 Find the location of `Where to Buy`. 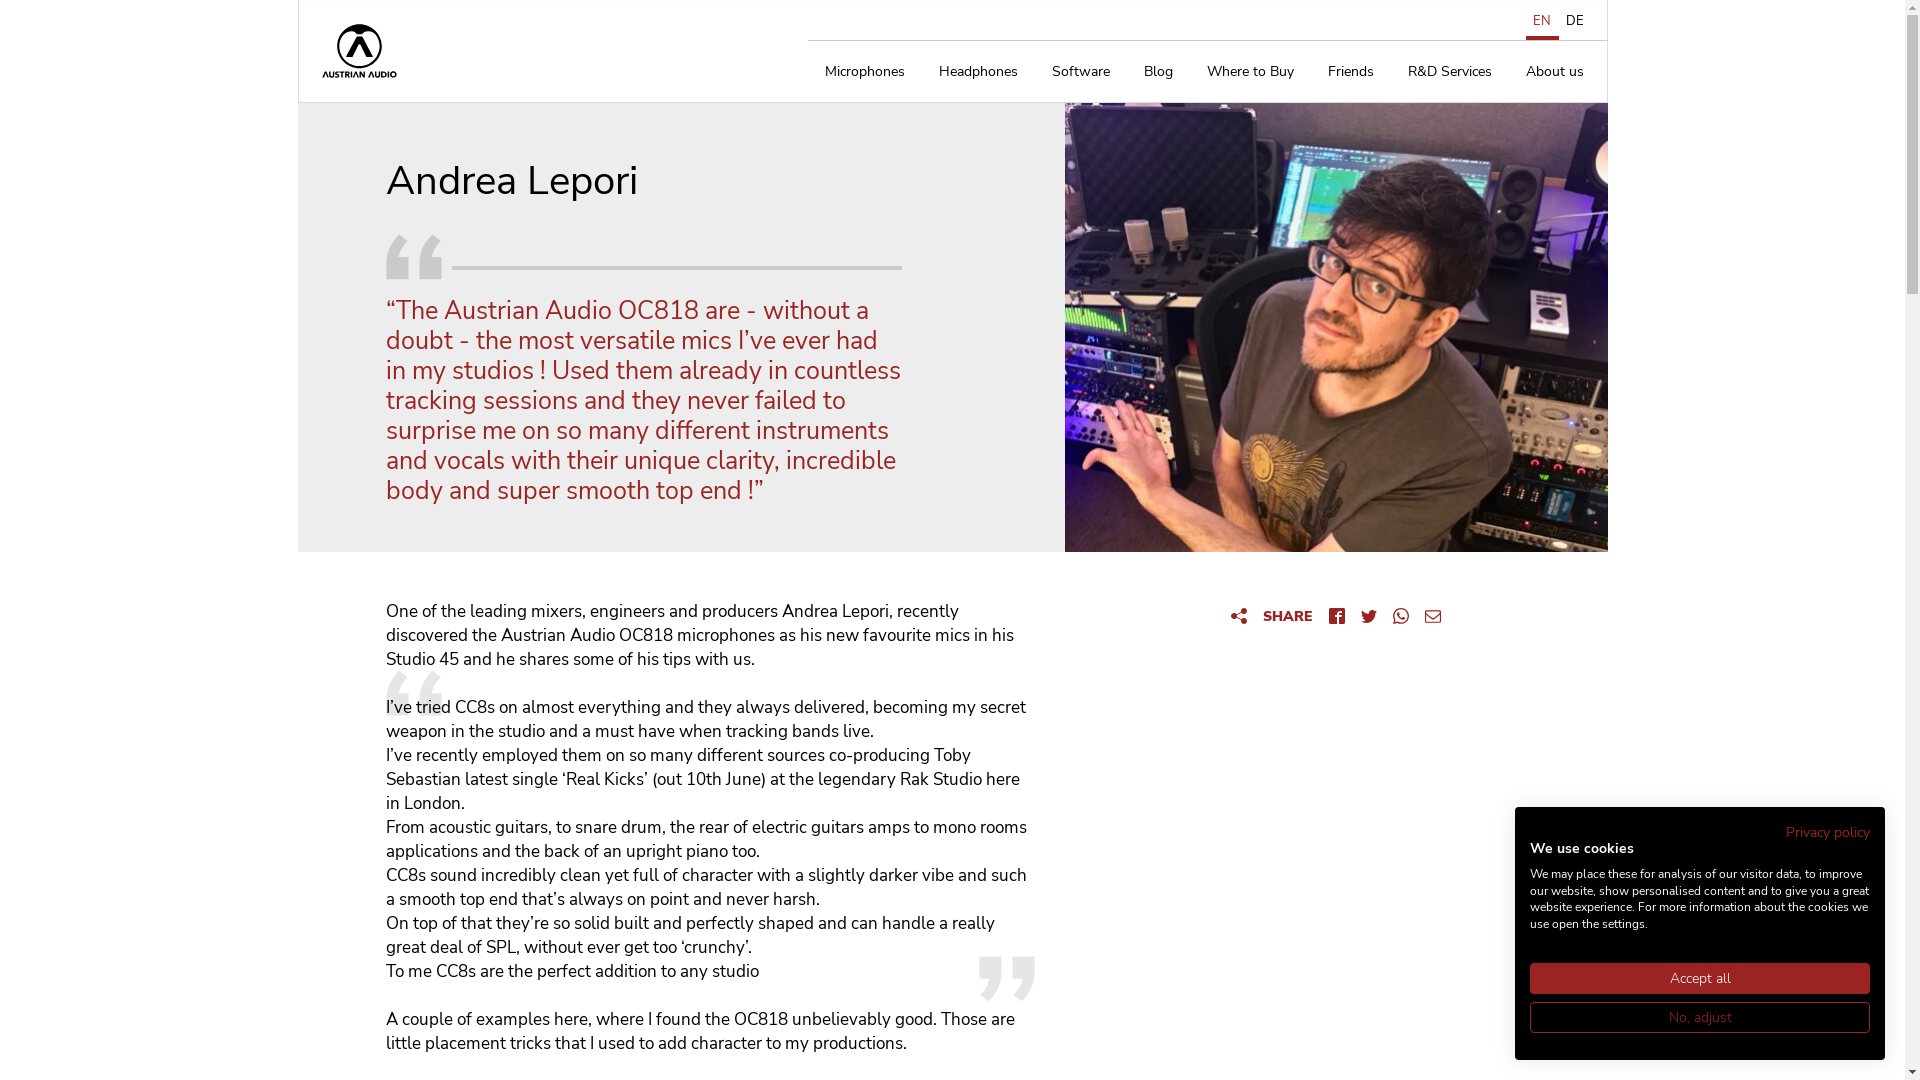

Where to Buy is located at coordinates (1250, 72).